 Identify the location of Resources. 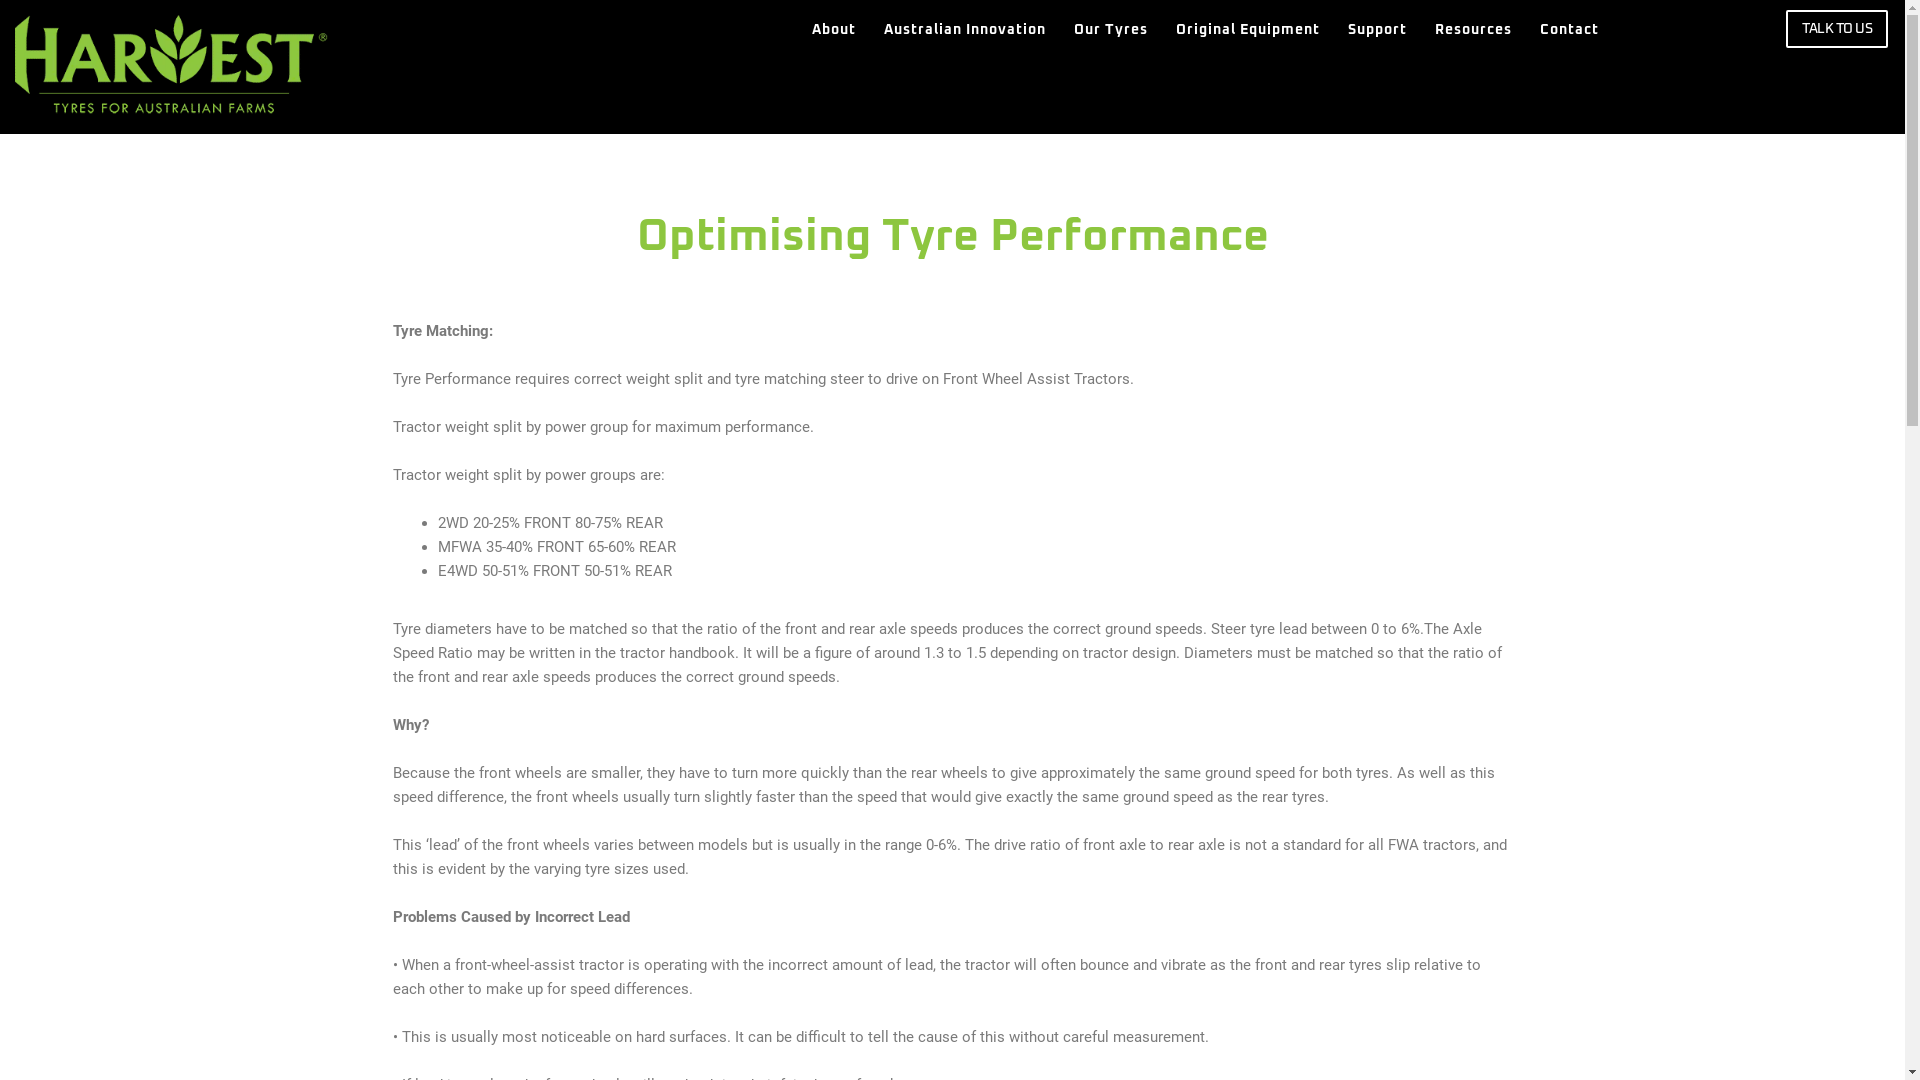
(1474, 30).